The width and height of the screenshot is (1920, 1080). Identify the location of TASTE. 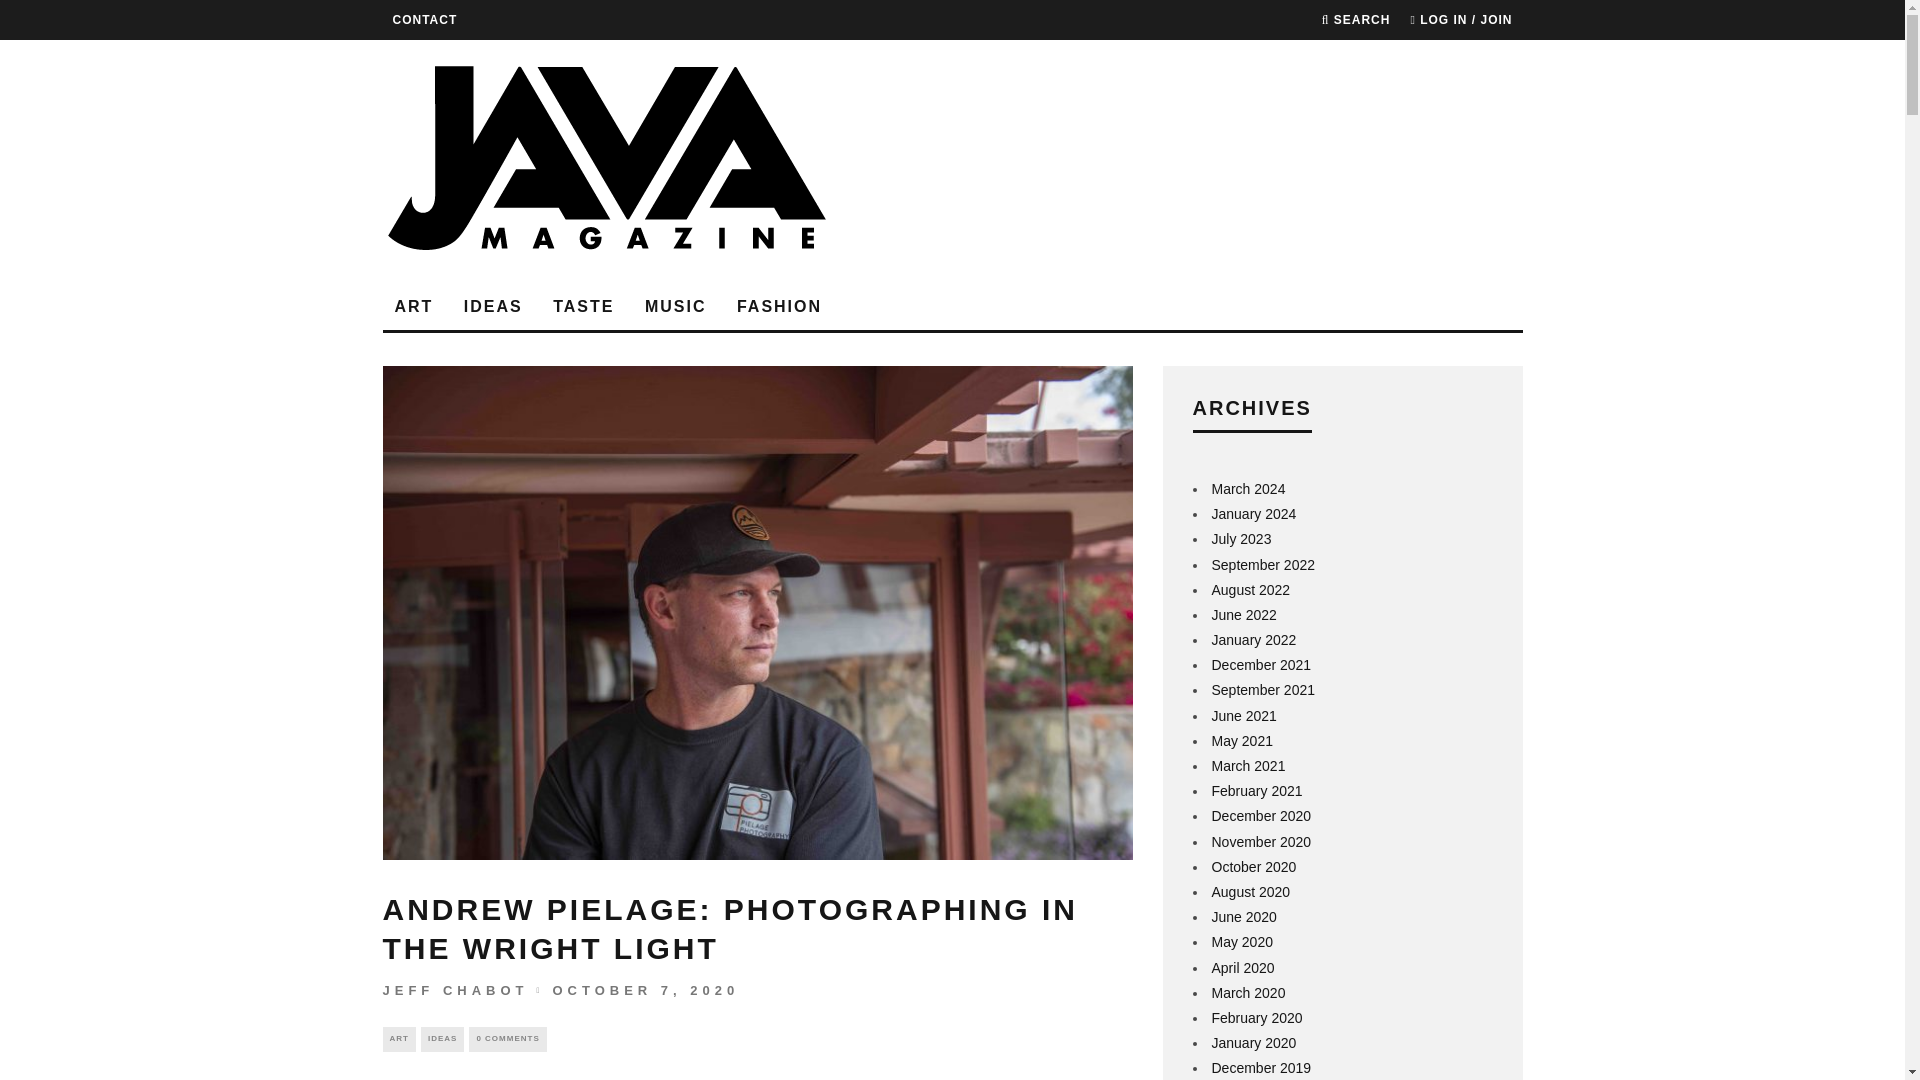
(583, 308).